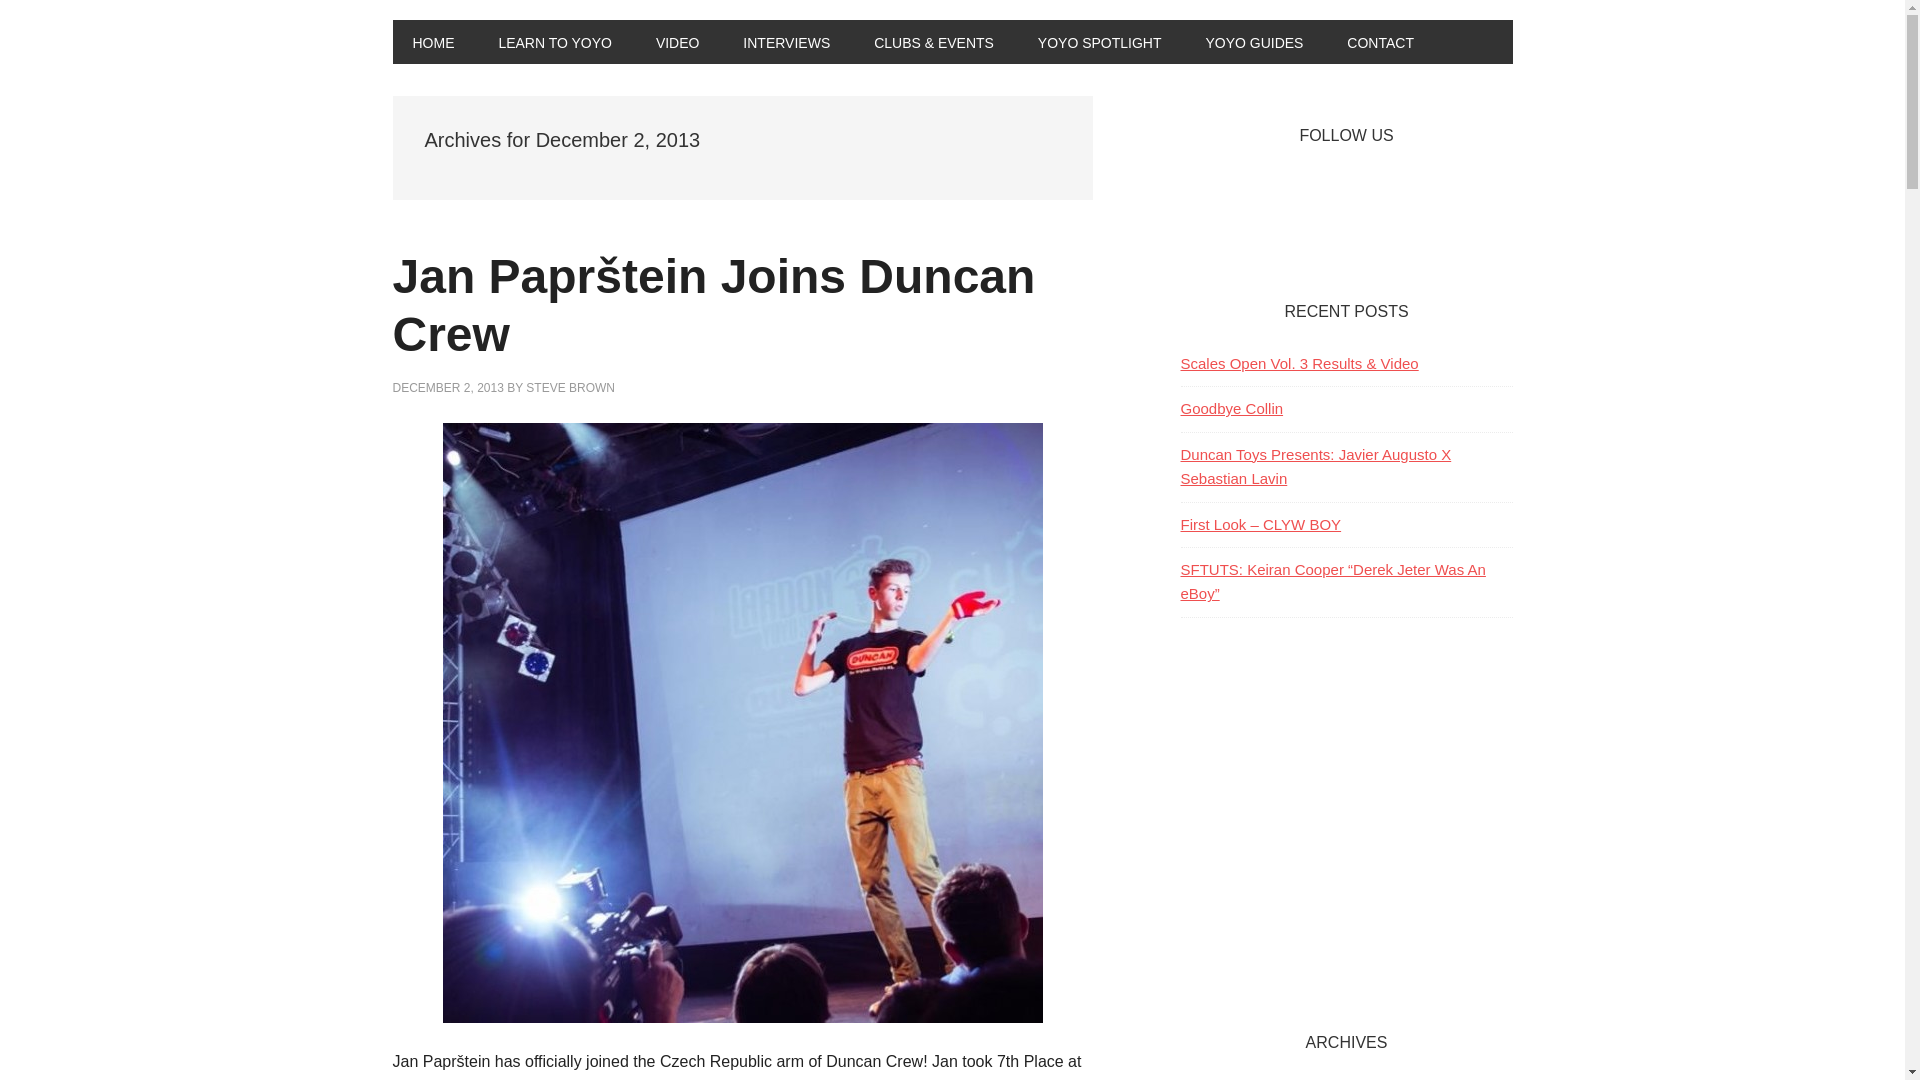 This screenshot has width=1920, height=1080. Describe the element at coordinates (554, 42) in the screenshot. I see `LEARN TO YOYO` at that location.